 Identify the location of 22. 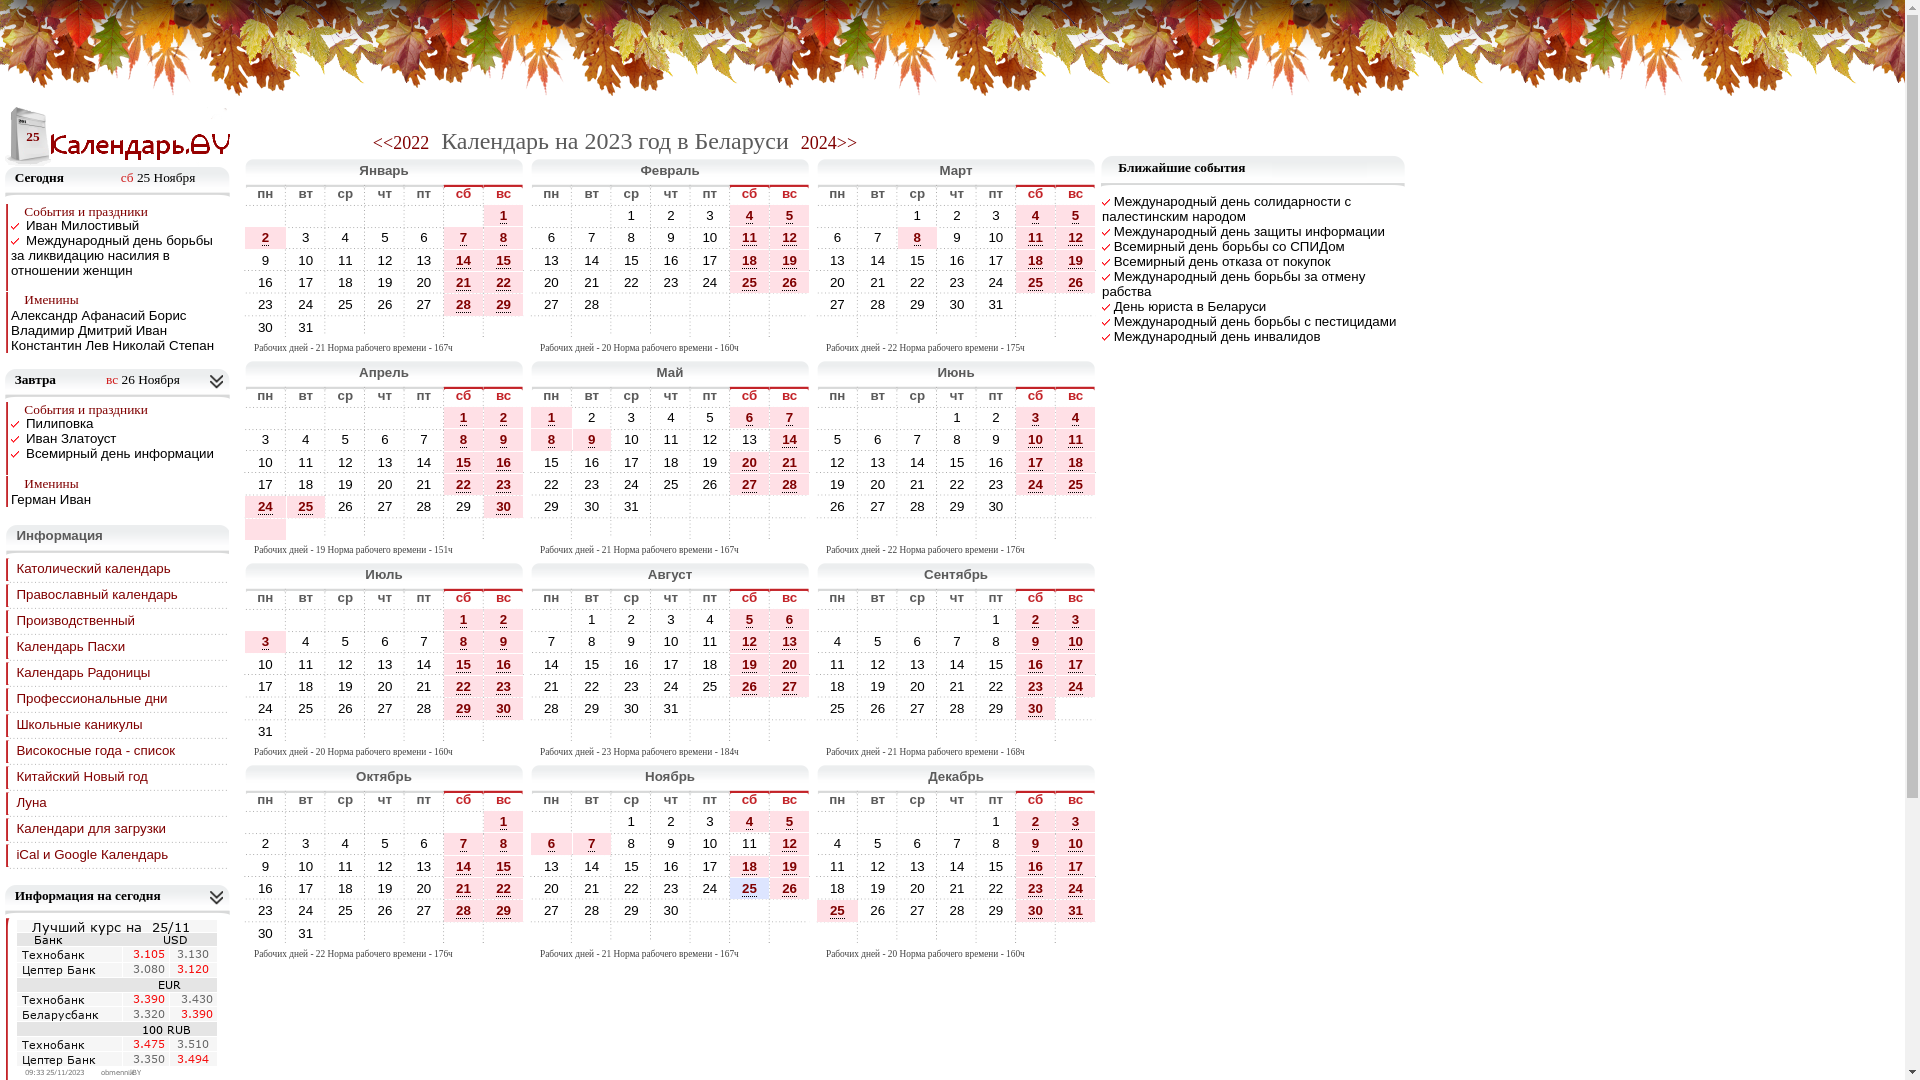
(592, 686).